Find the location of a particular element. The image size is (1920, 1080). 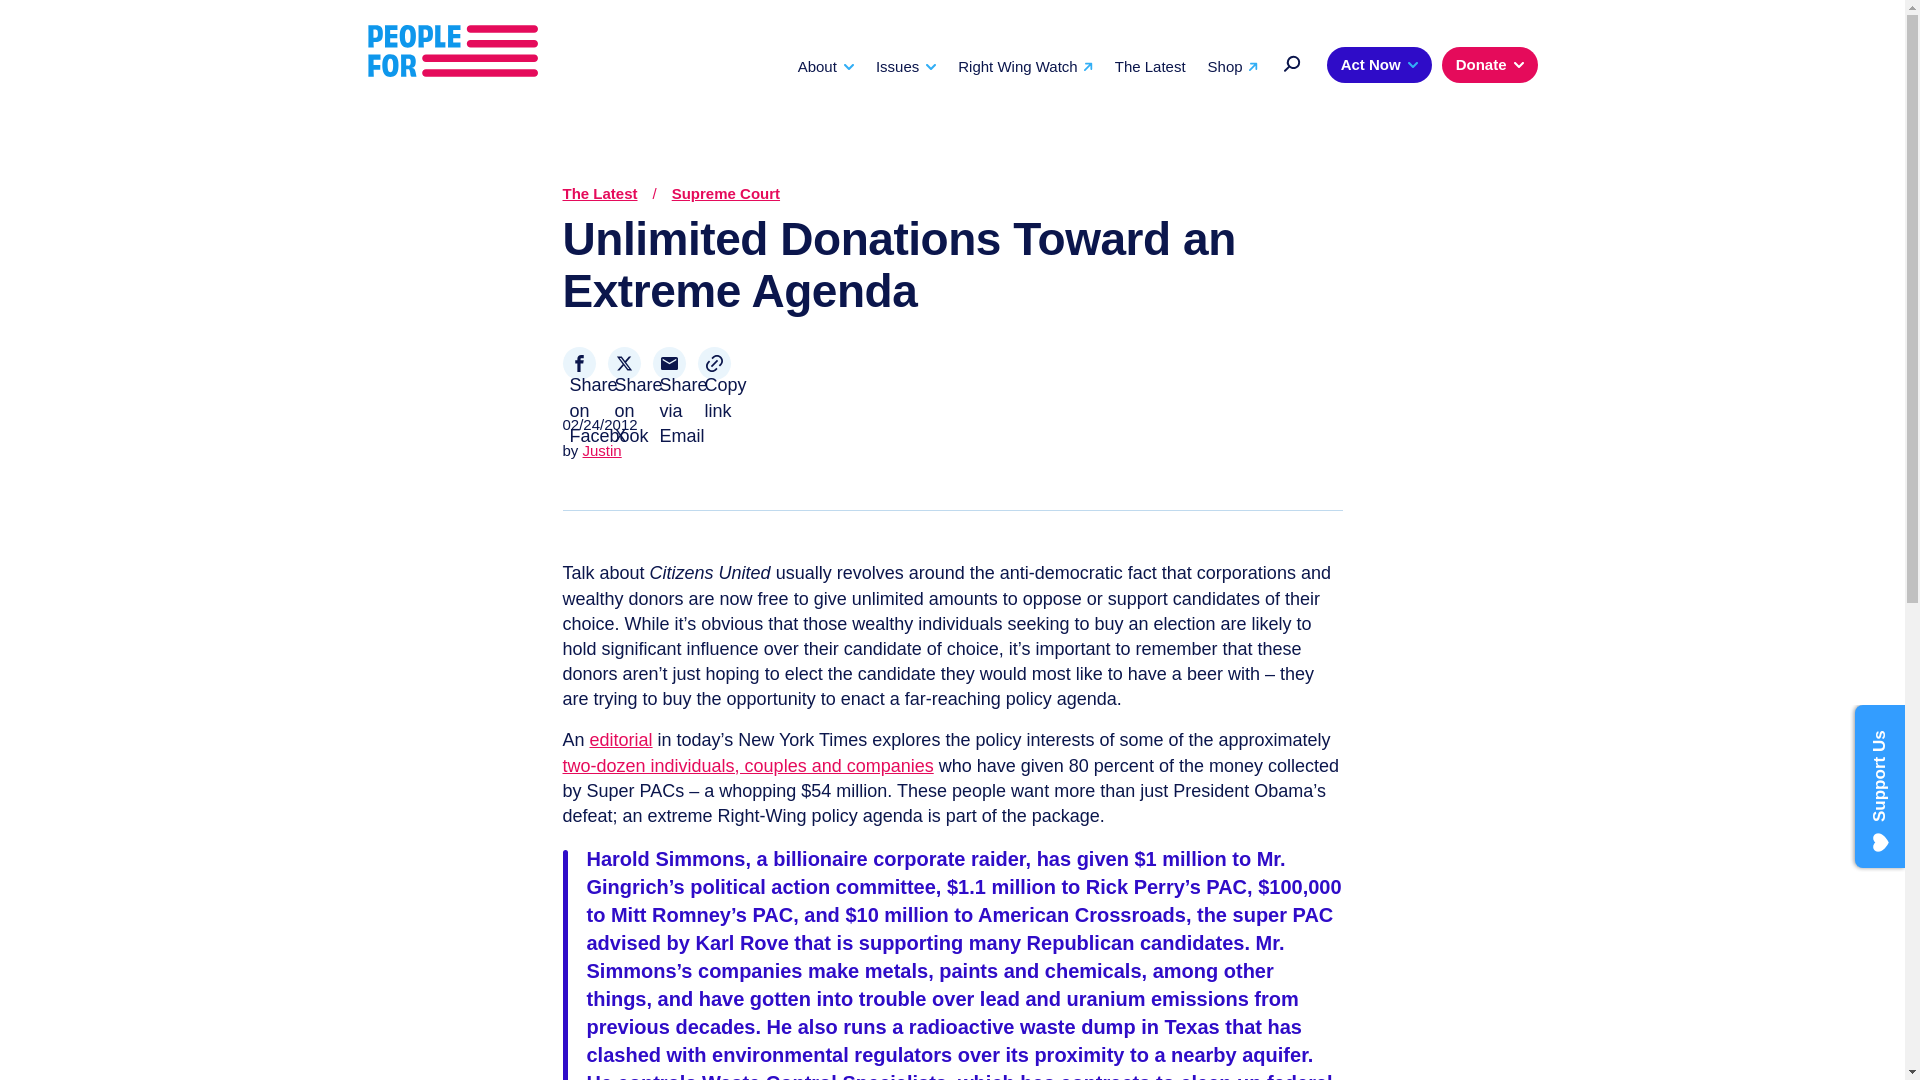

Right Wing Watch is located at coordinates (1025, 66).